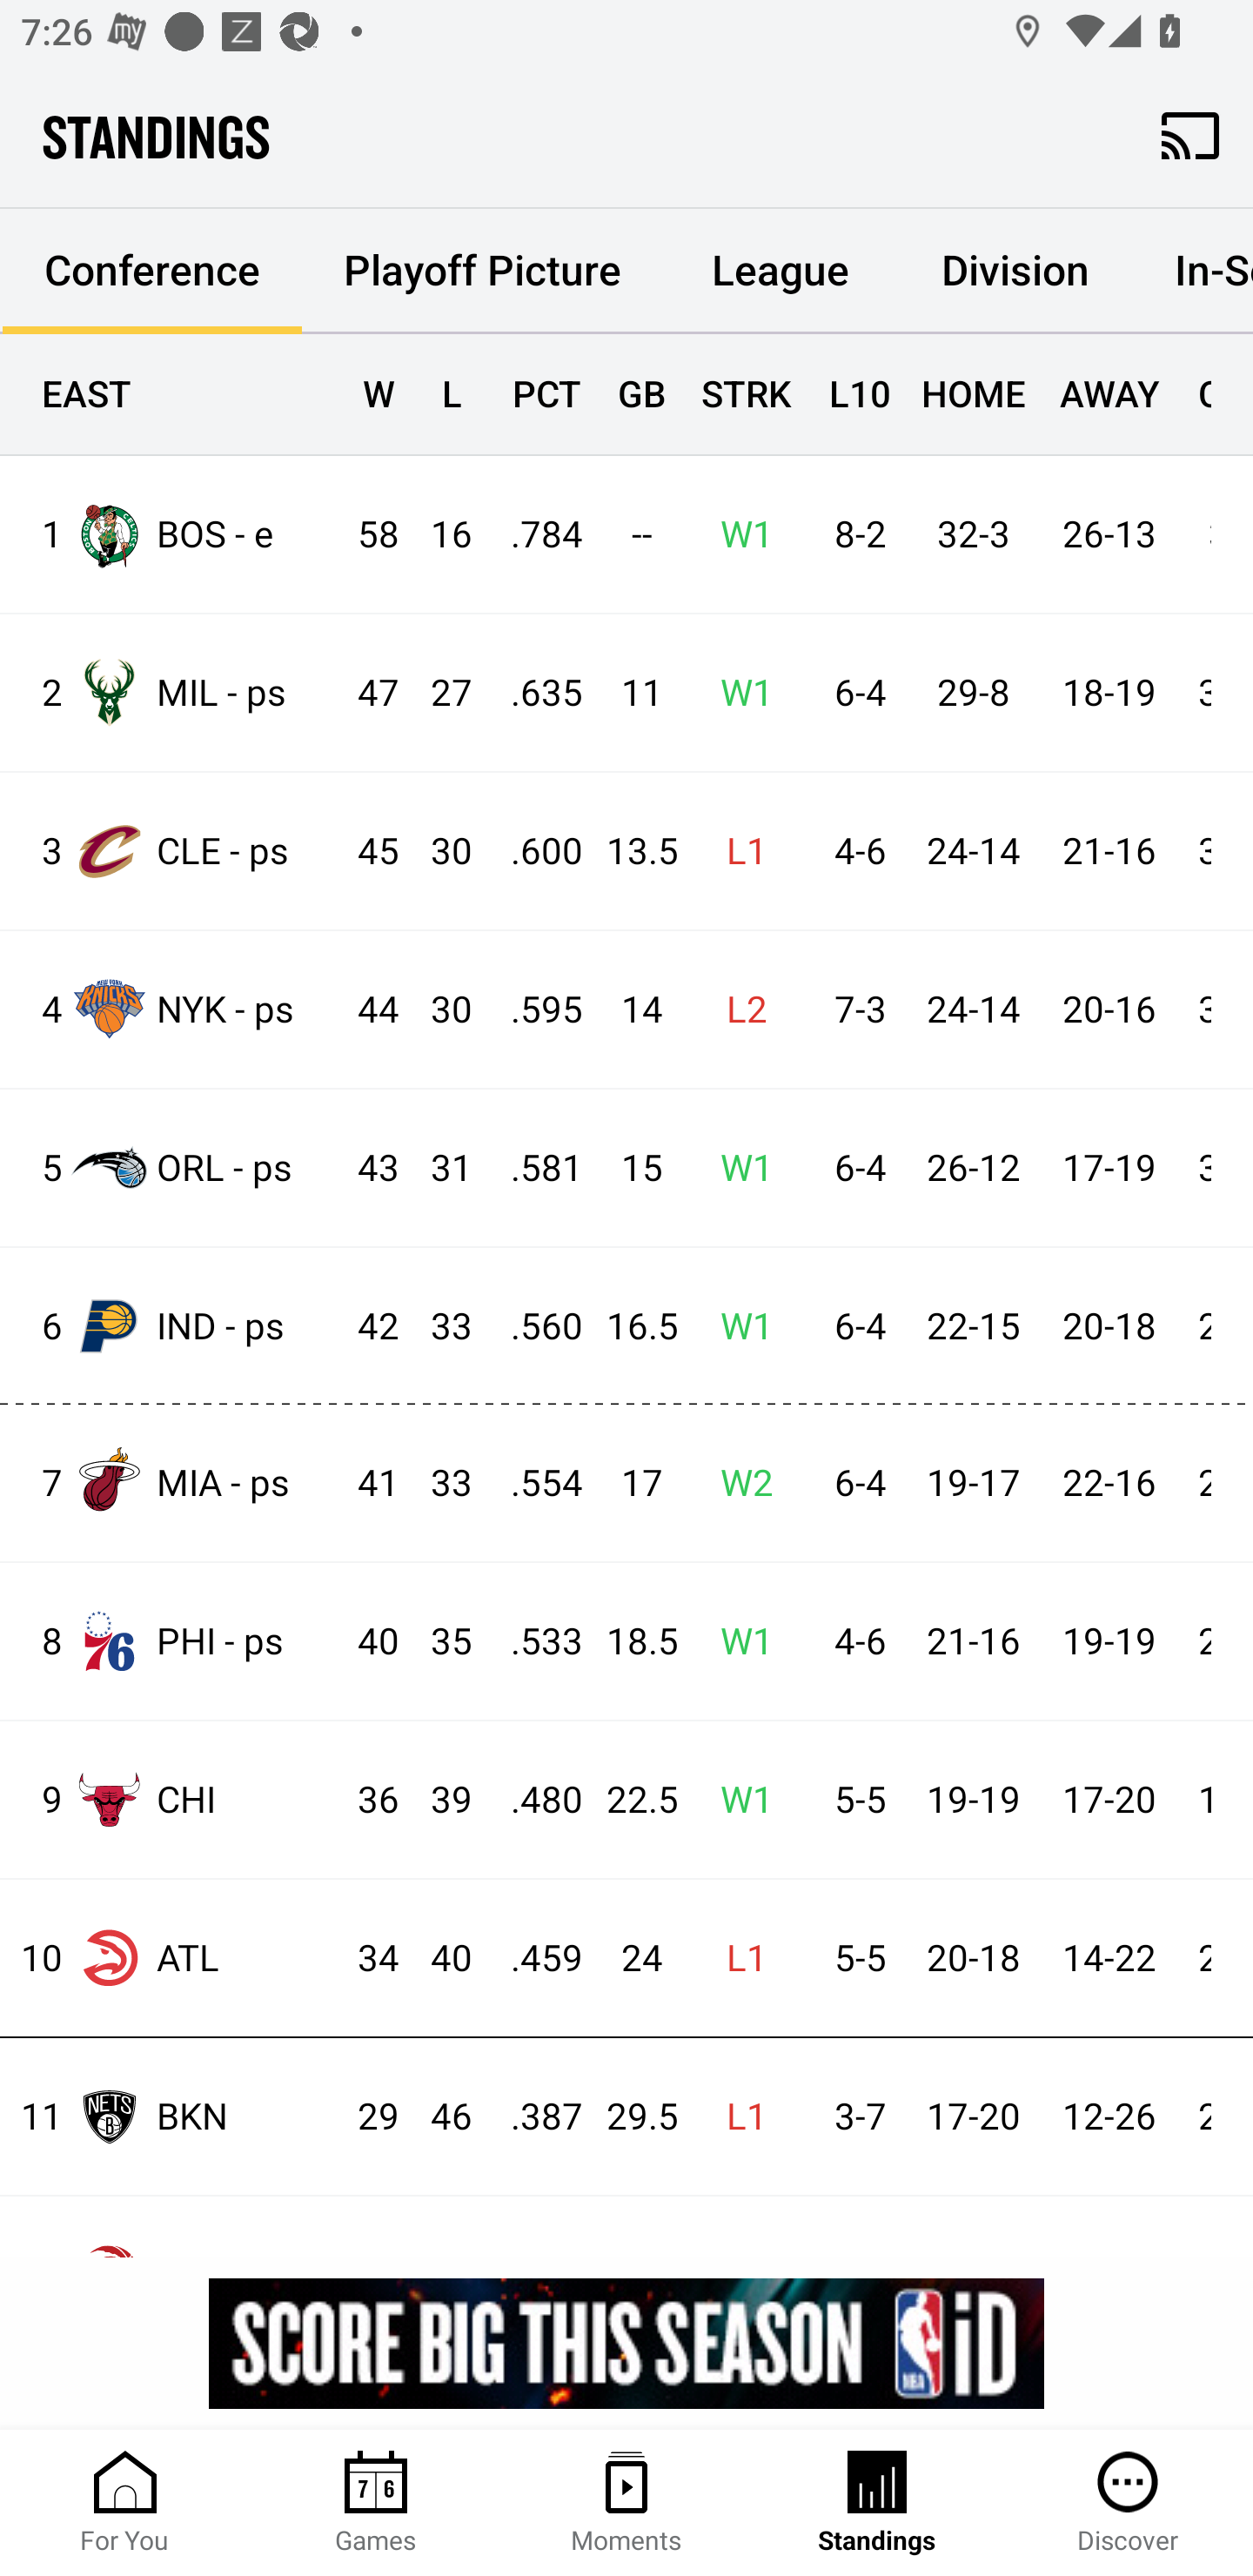 The image size is (1253, 2576). Describe the element at coordinates (532, 1801) in the screenshot. I see `.480` at that location.